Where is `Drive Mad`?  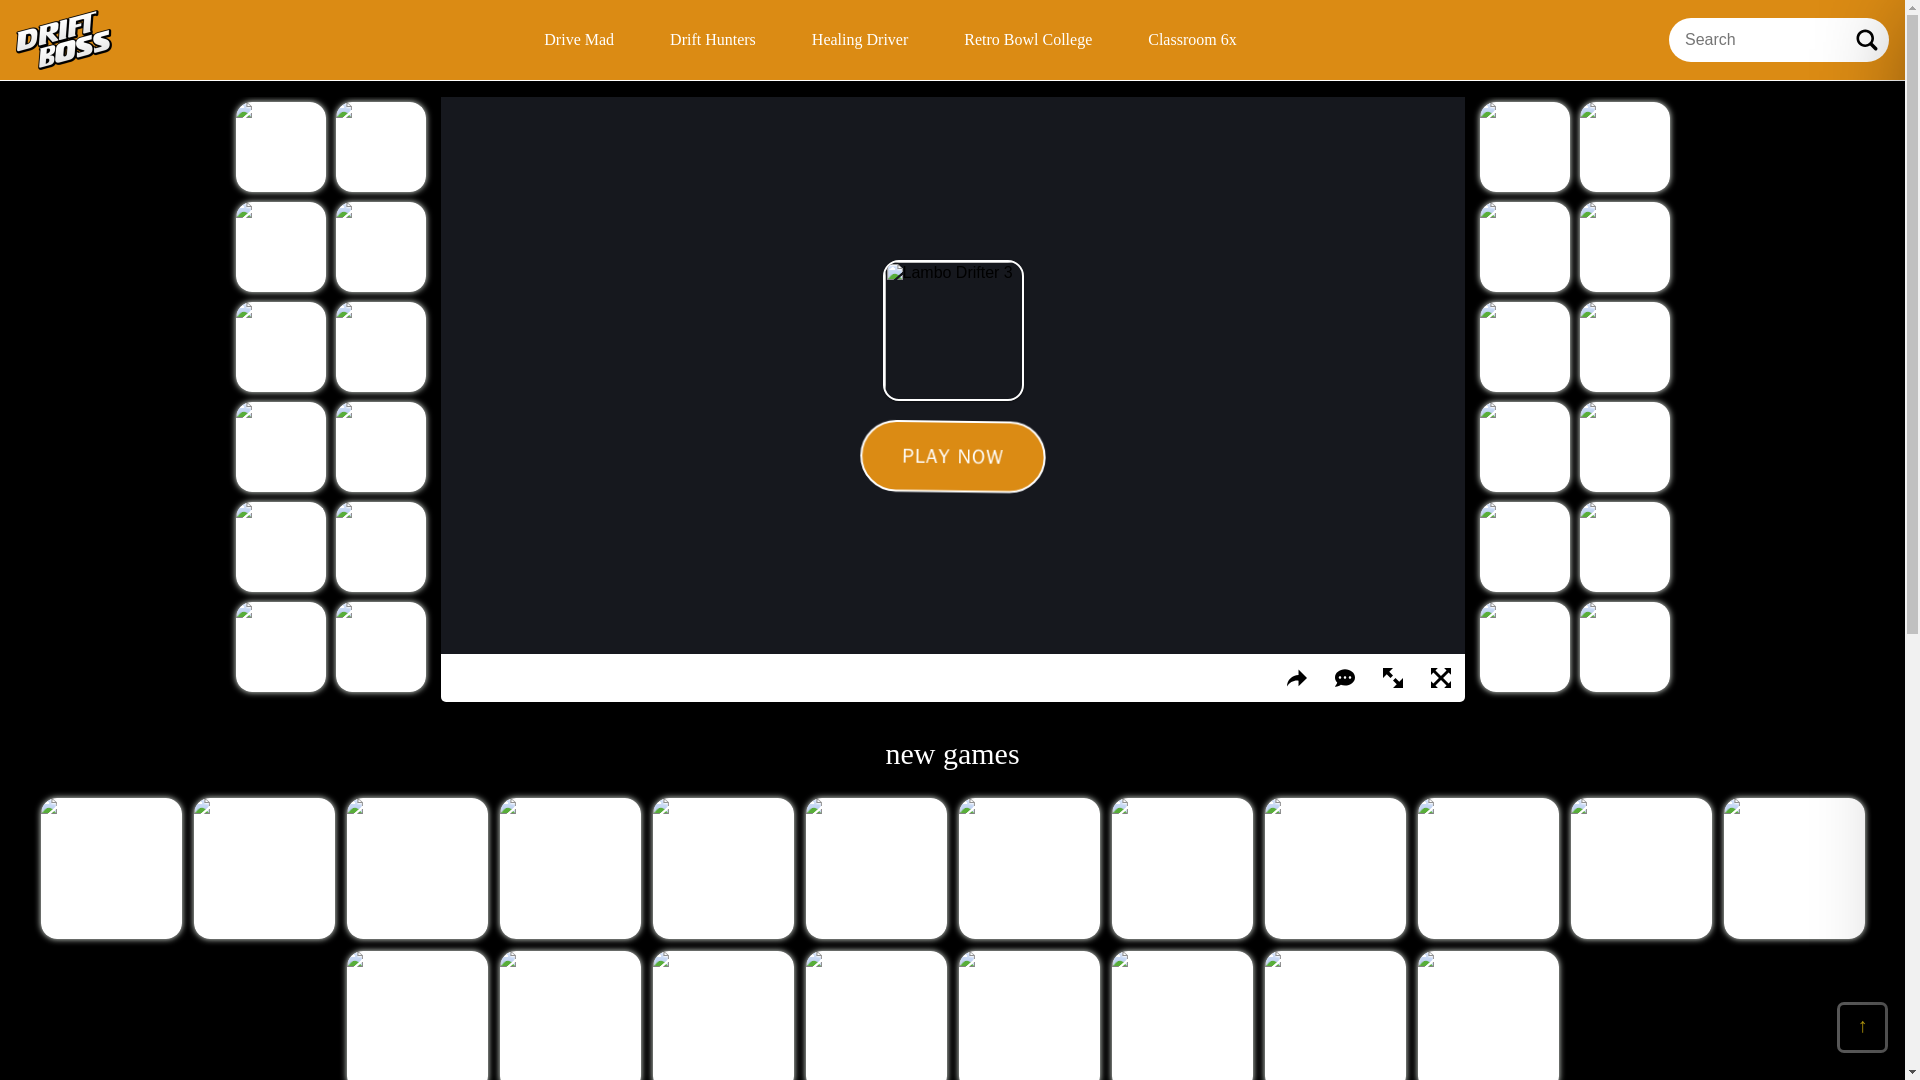
Drive Mad is located at coordinates (381, 146).